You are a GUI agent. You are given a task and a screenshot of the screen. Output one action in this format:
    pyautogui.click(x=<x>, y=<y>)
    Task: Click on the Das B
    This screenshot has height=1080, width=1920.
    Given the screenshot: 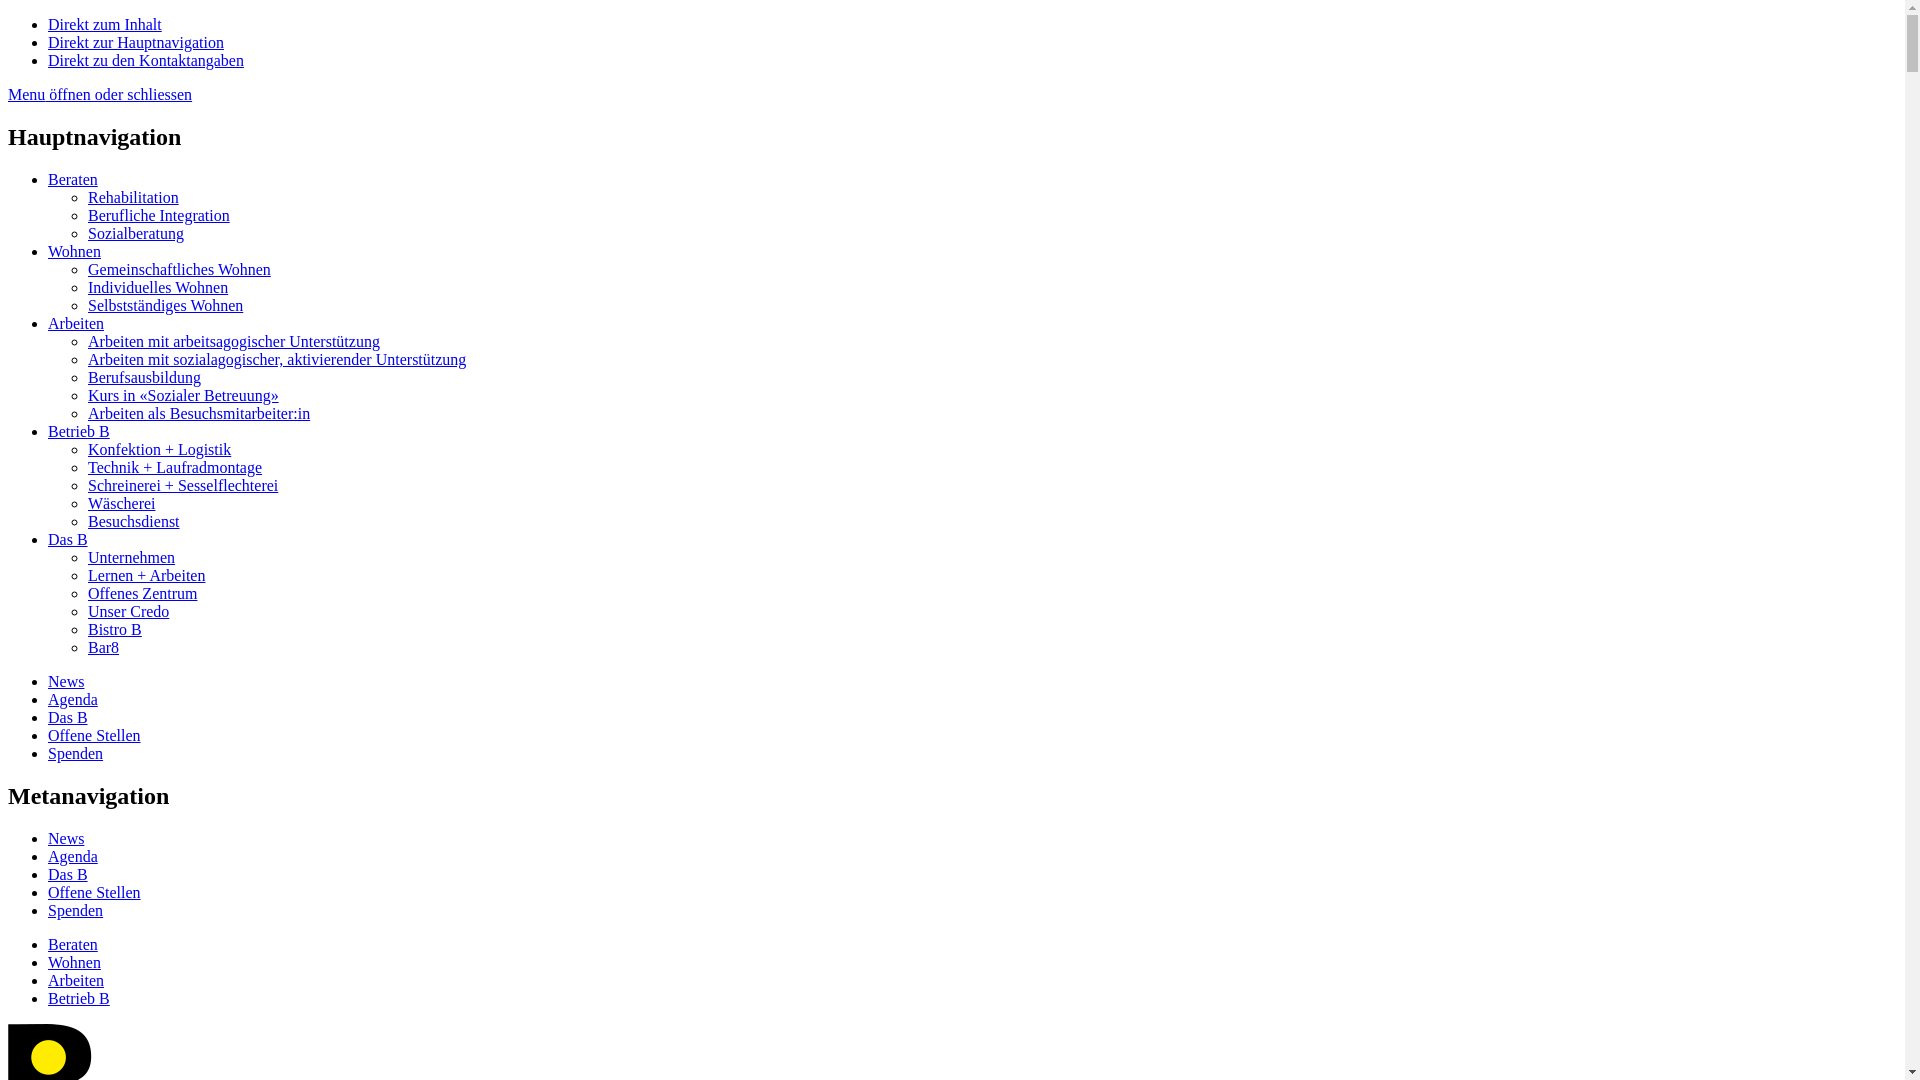 What is the action you would take?
    pyautogui.click(x=68, y=540)
    